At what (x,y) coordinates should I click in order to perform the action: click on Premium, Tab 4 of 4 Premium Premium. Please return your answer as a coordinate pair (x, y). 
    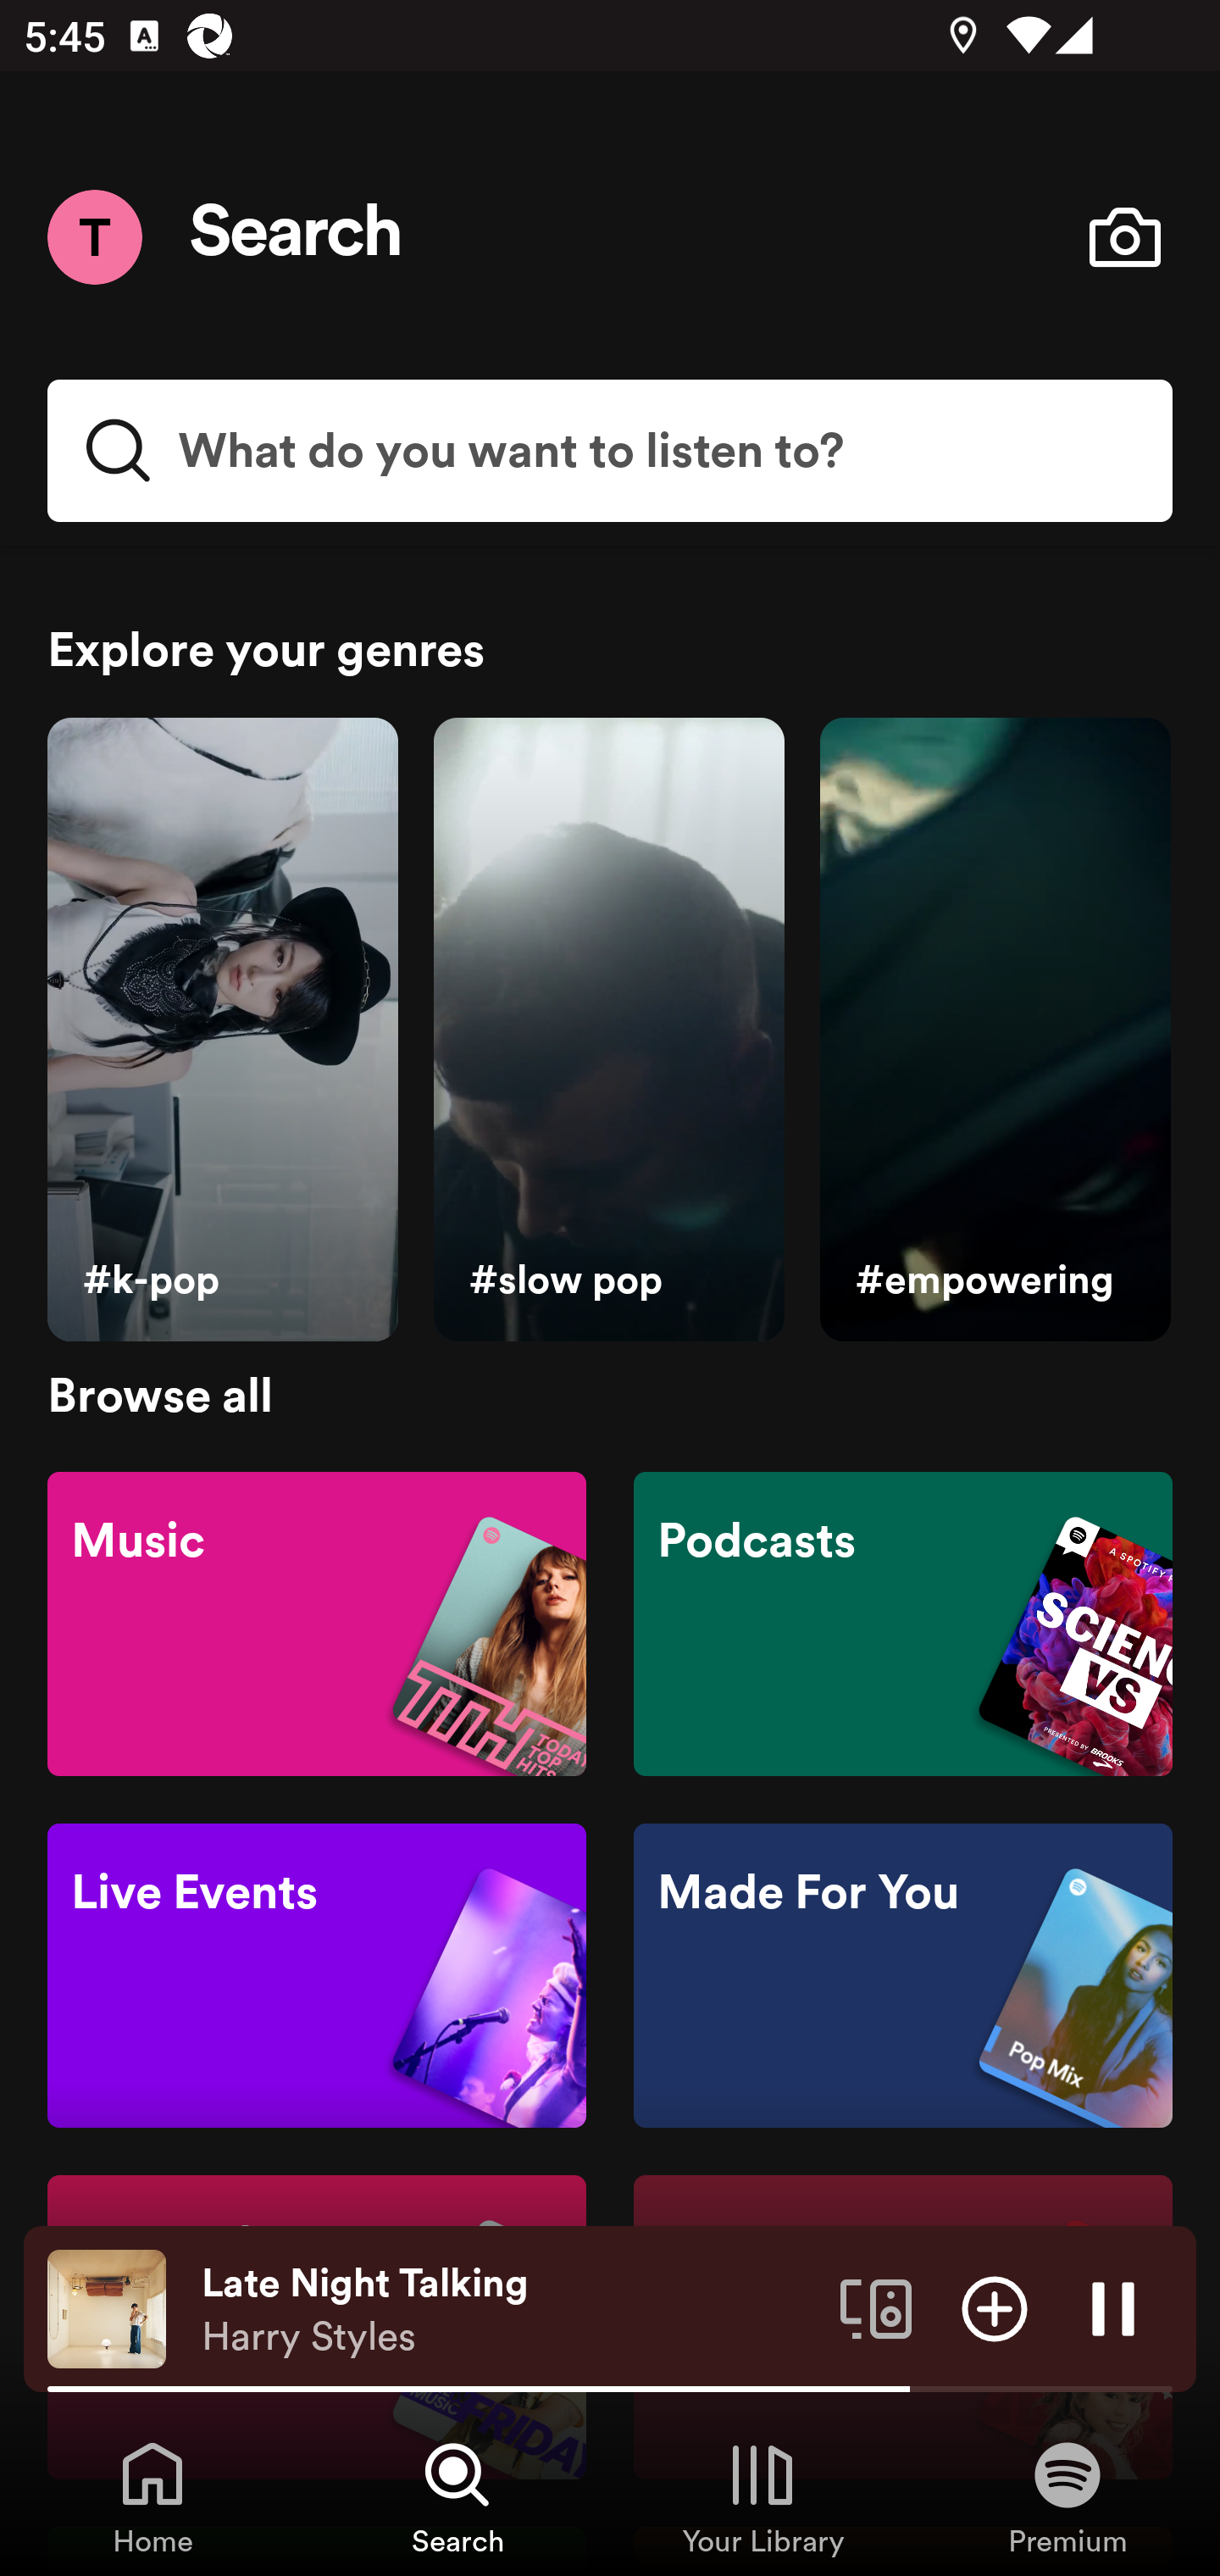
    Looking at the image, I should click on (1067, 2496).